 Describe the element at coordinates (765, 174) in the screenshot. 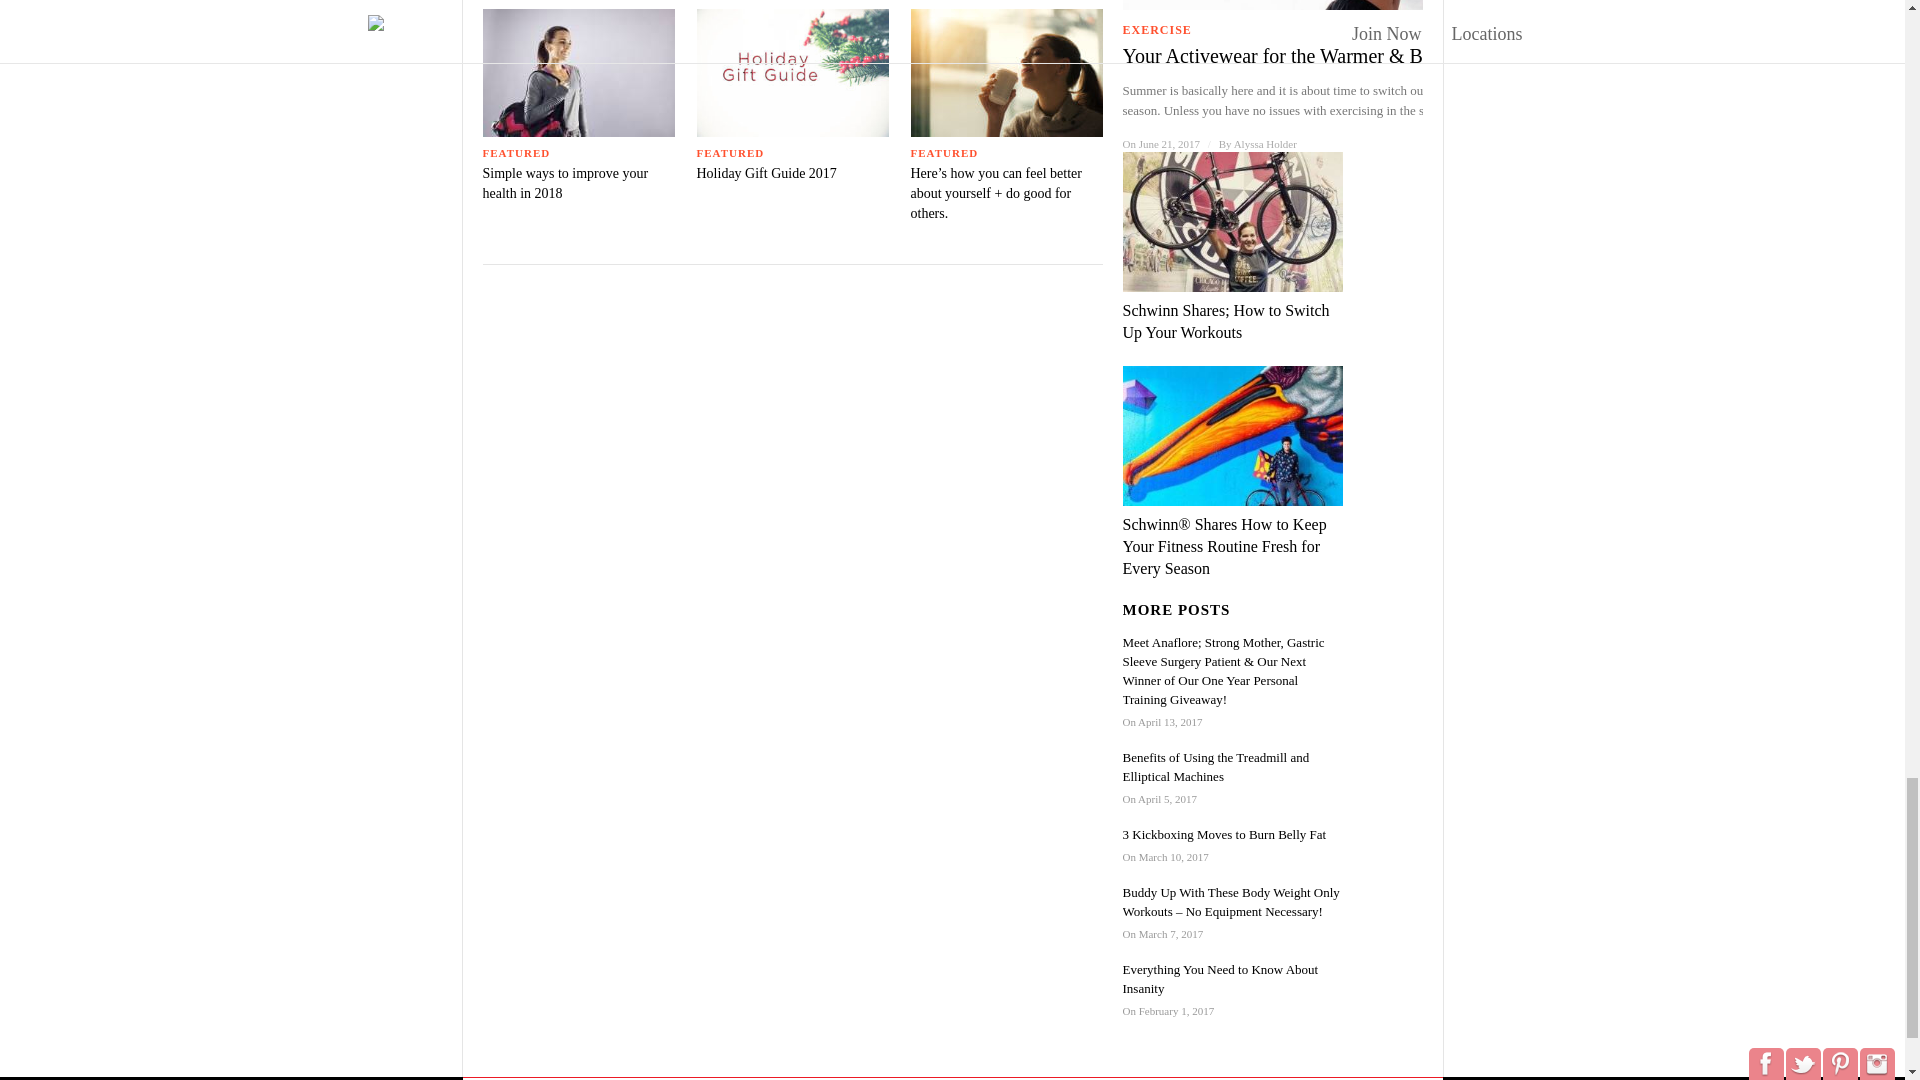

I see `Permanent Link: Holiday Gift Guide 2017` at that location.